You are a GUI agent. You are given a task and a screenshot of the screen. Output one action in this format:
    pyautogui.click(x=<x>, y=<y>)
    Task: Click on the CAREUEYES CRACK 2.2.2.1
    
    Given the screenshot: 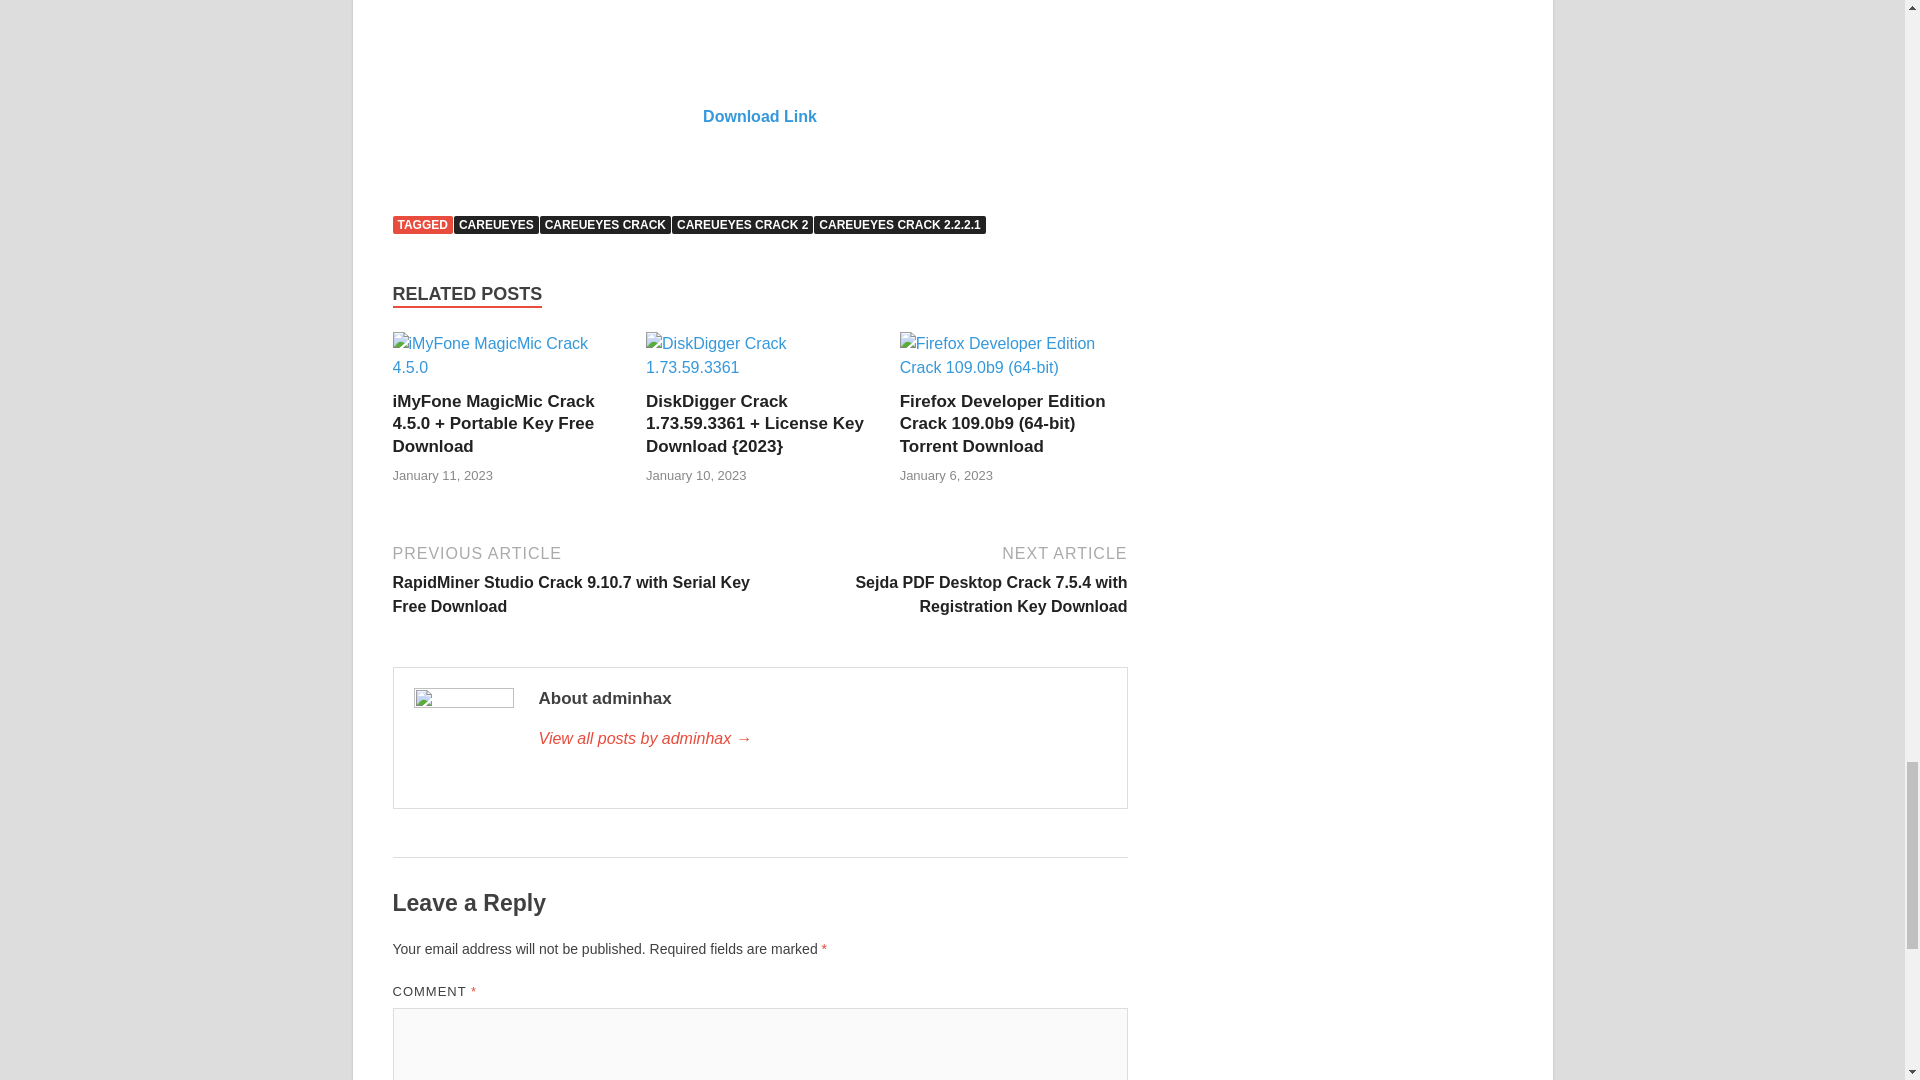 What is the action you would take?
    pyautogui.click(x=899, y=225)
    